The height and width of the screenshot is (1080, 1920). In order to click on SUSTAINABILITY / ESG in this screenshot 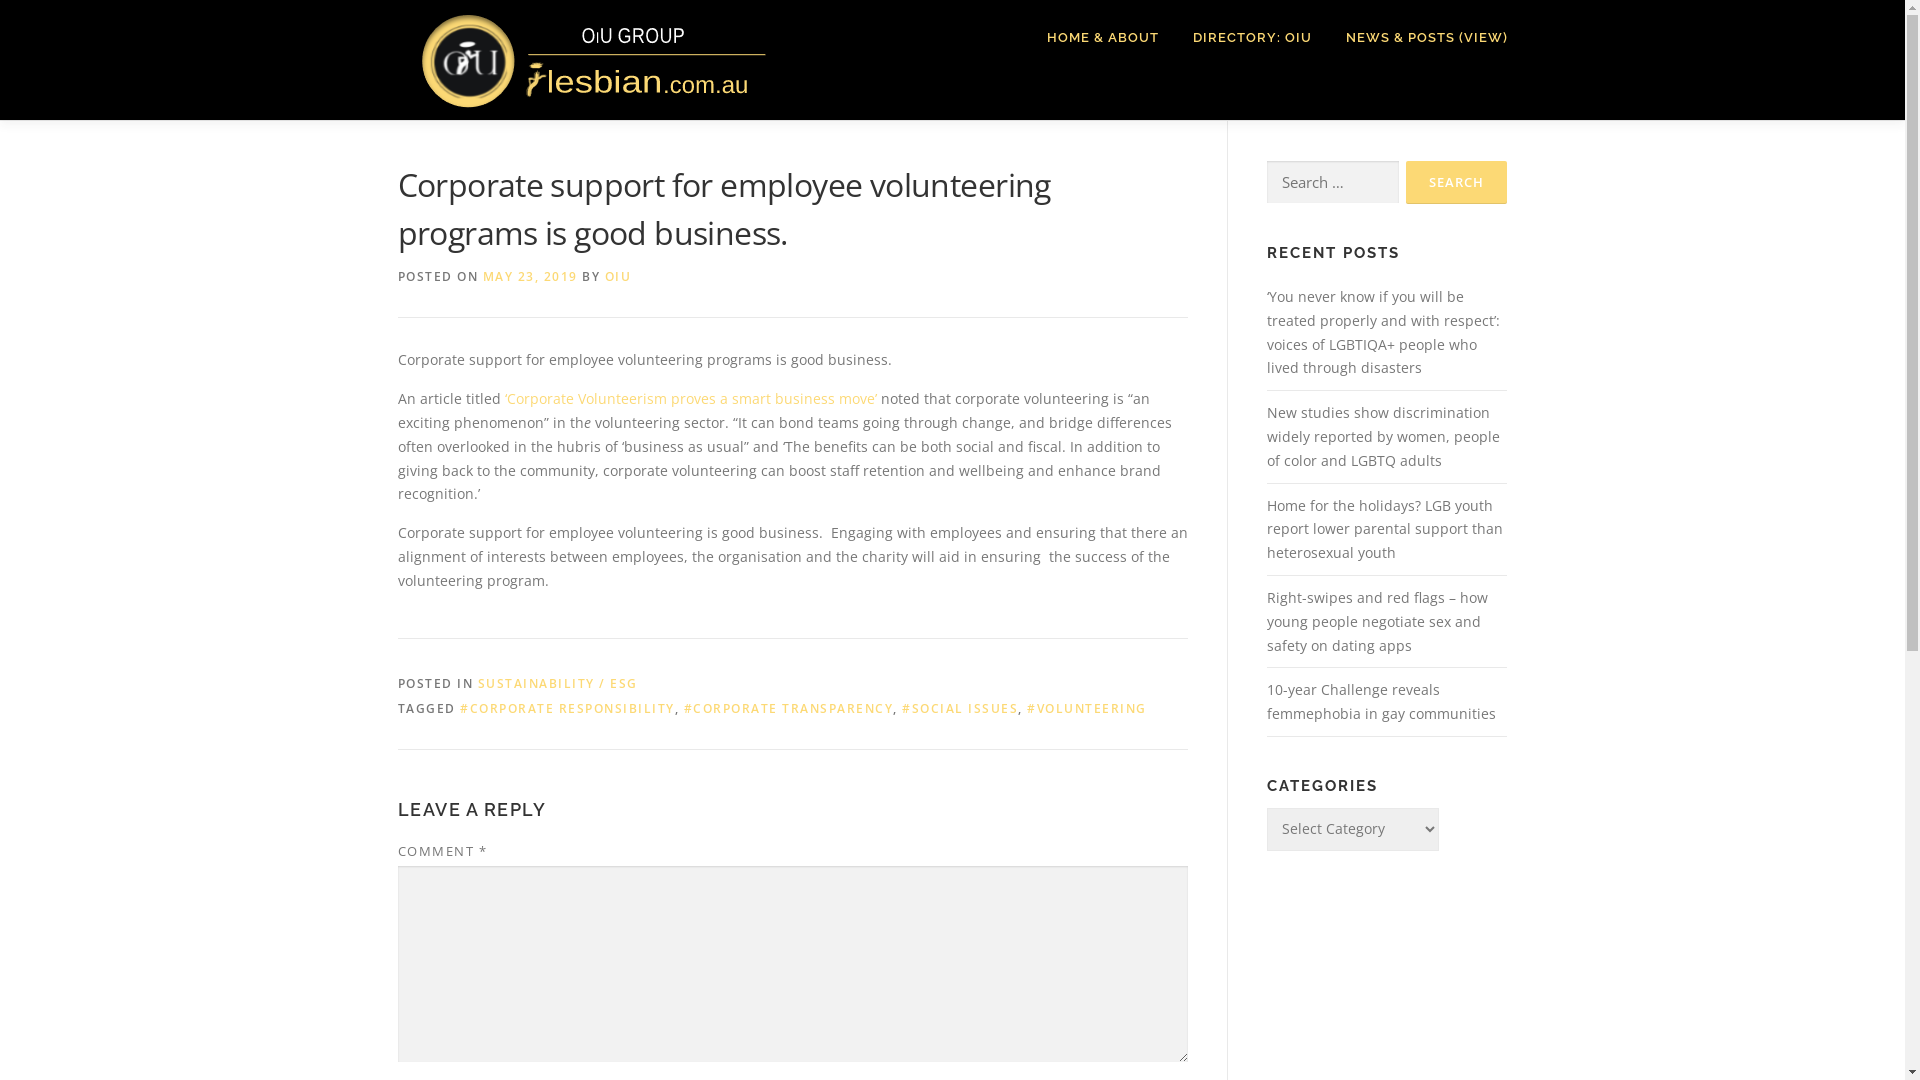, I will do `click(558, 684)`.